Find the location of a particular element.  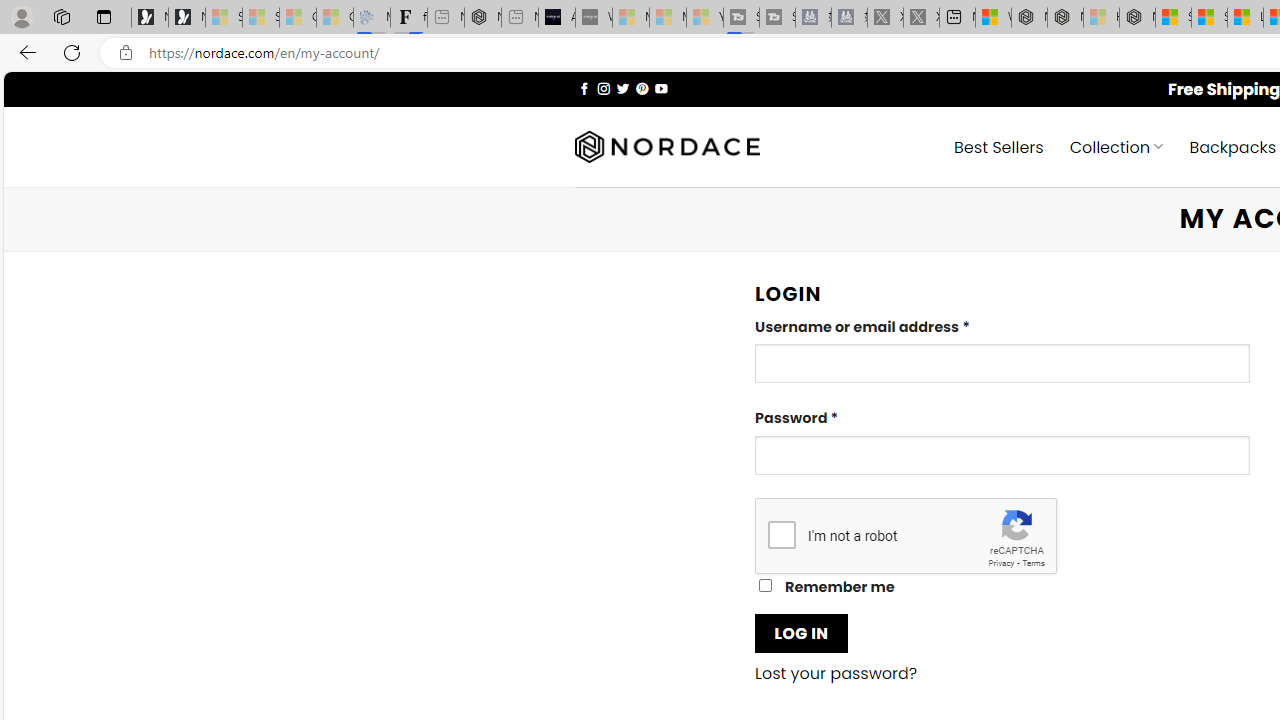

Remember me is located at coordinates (765, 586).